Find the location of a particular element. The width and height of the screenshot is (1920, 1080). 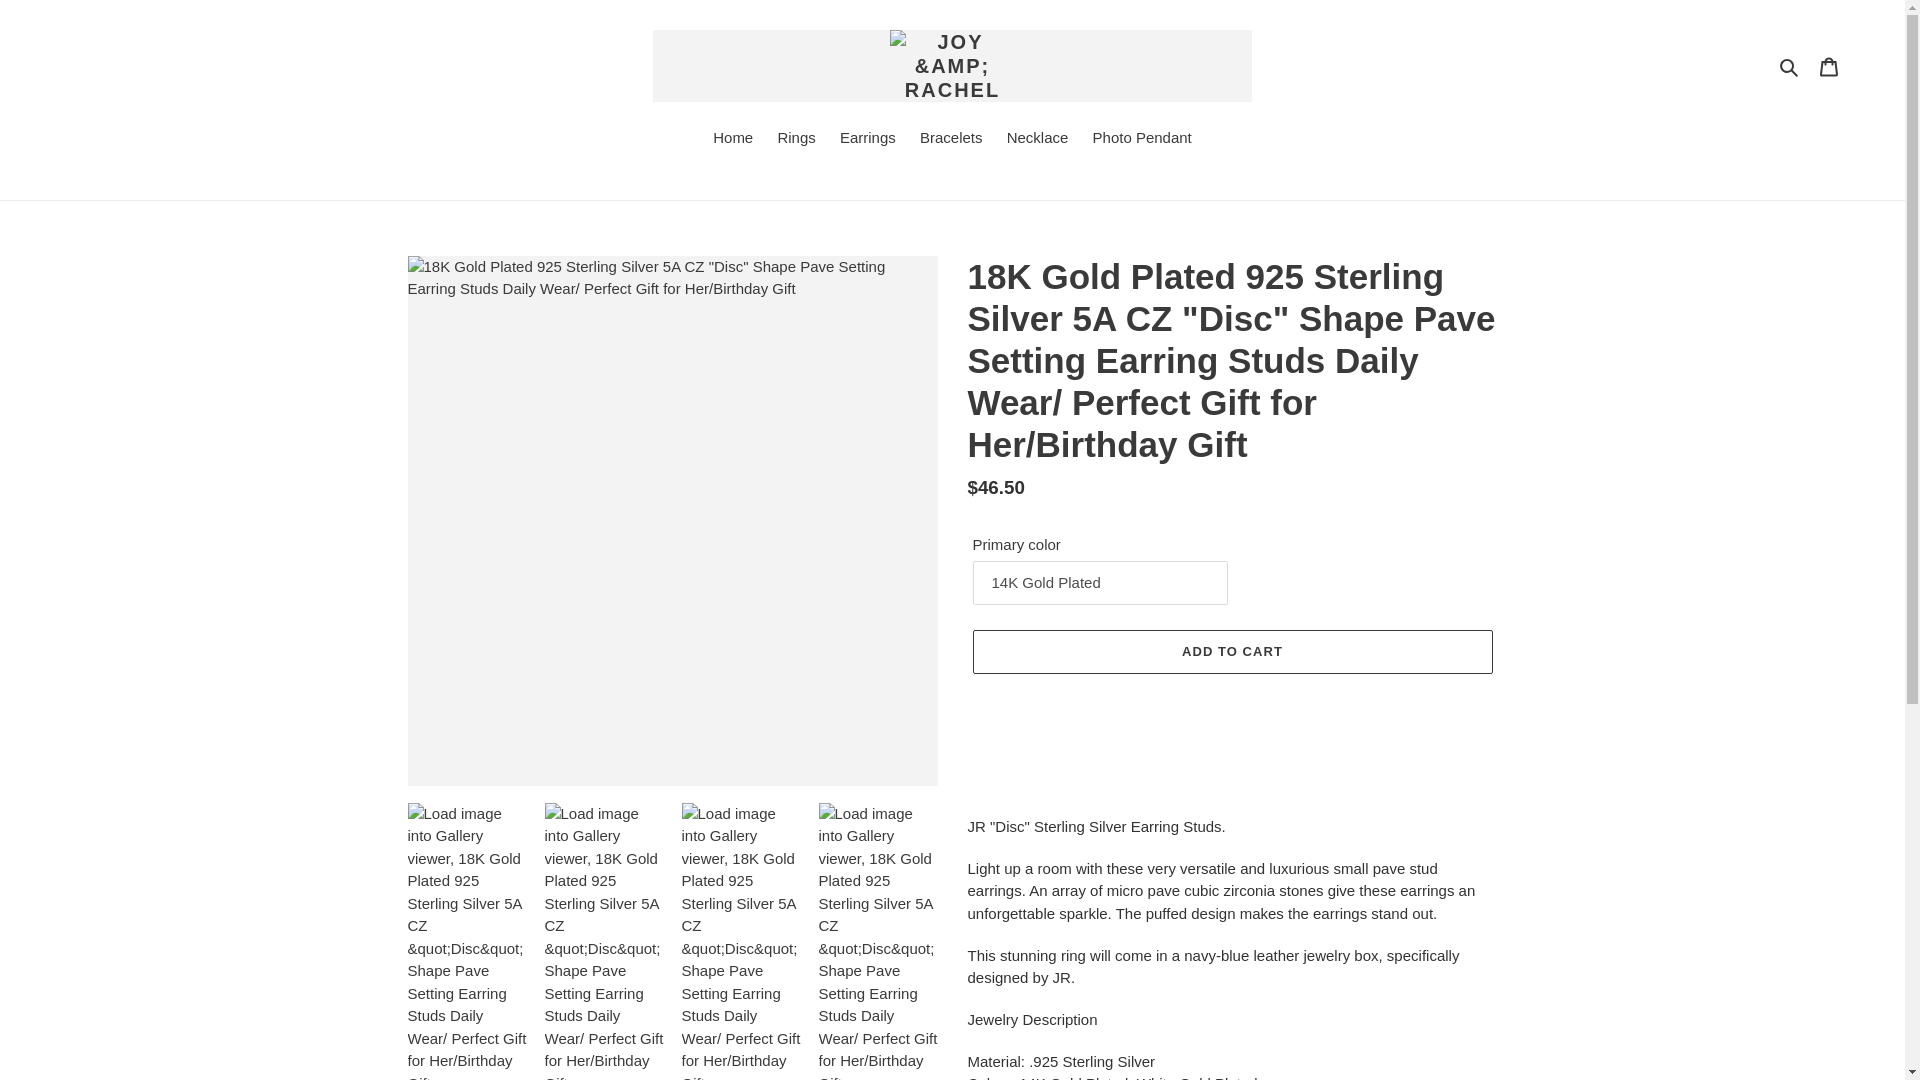

Search is located at coordinates (1790, 66).